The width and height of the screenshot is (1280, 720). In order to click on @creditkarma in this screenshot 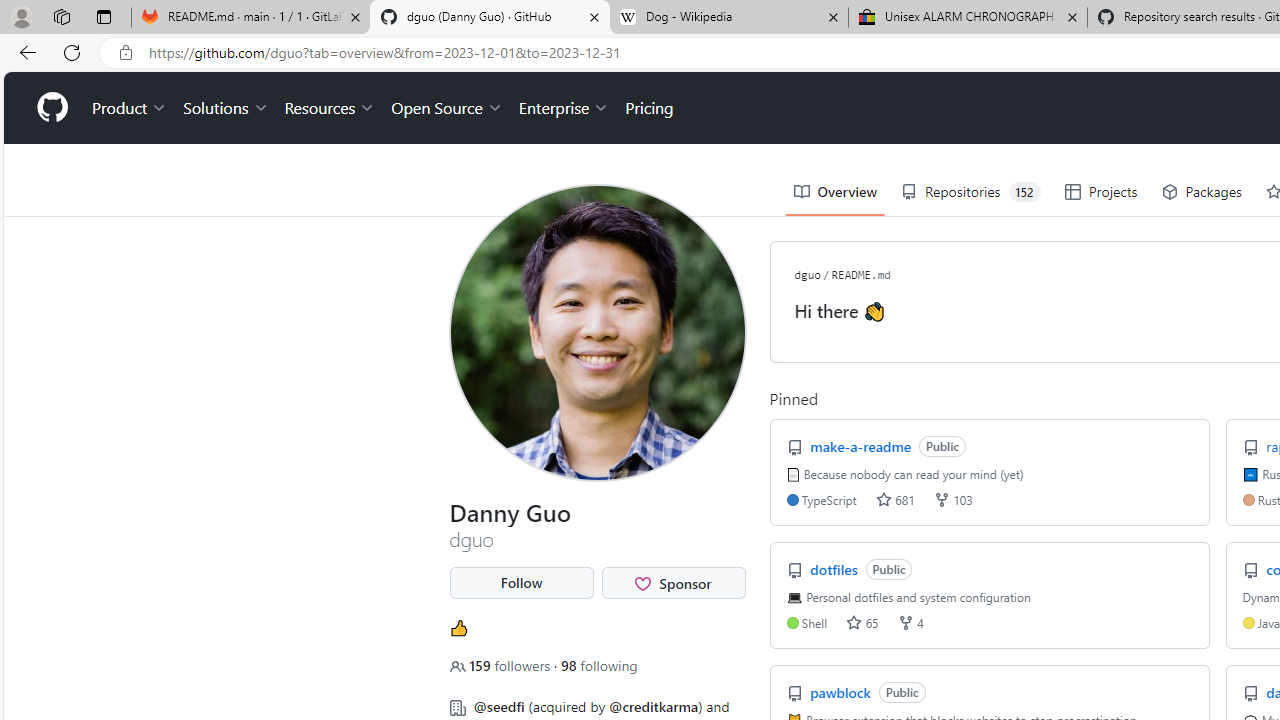, I will do `click(654, 706)`.